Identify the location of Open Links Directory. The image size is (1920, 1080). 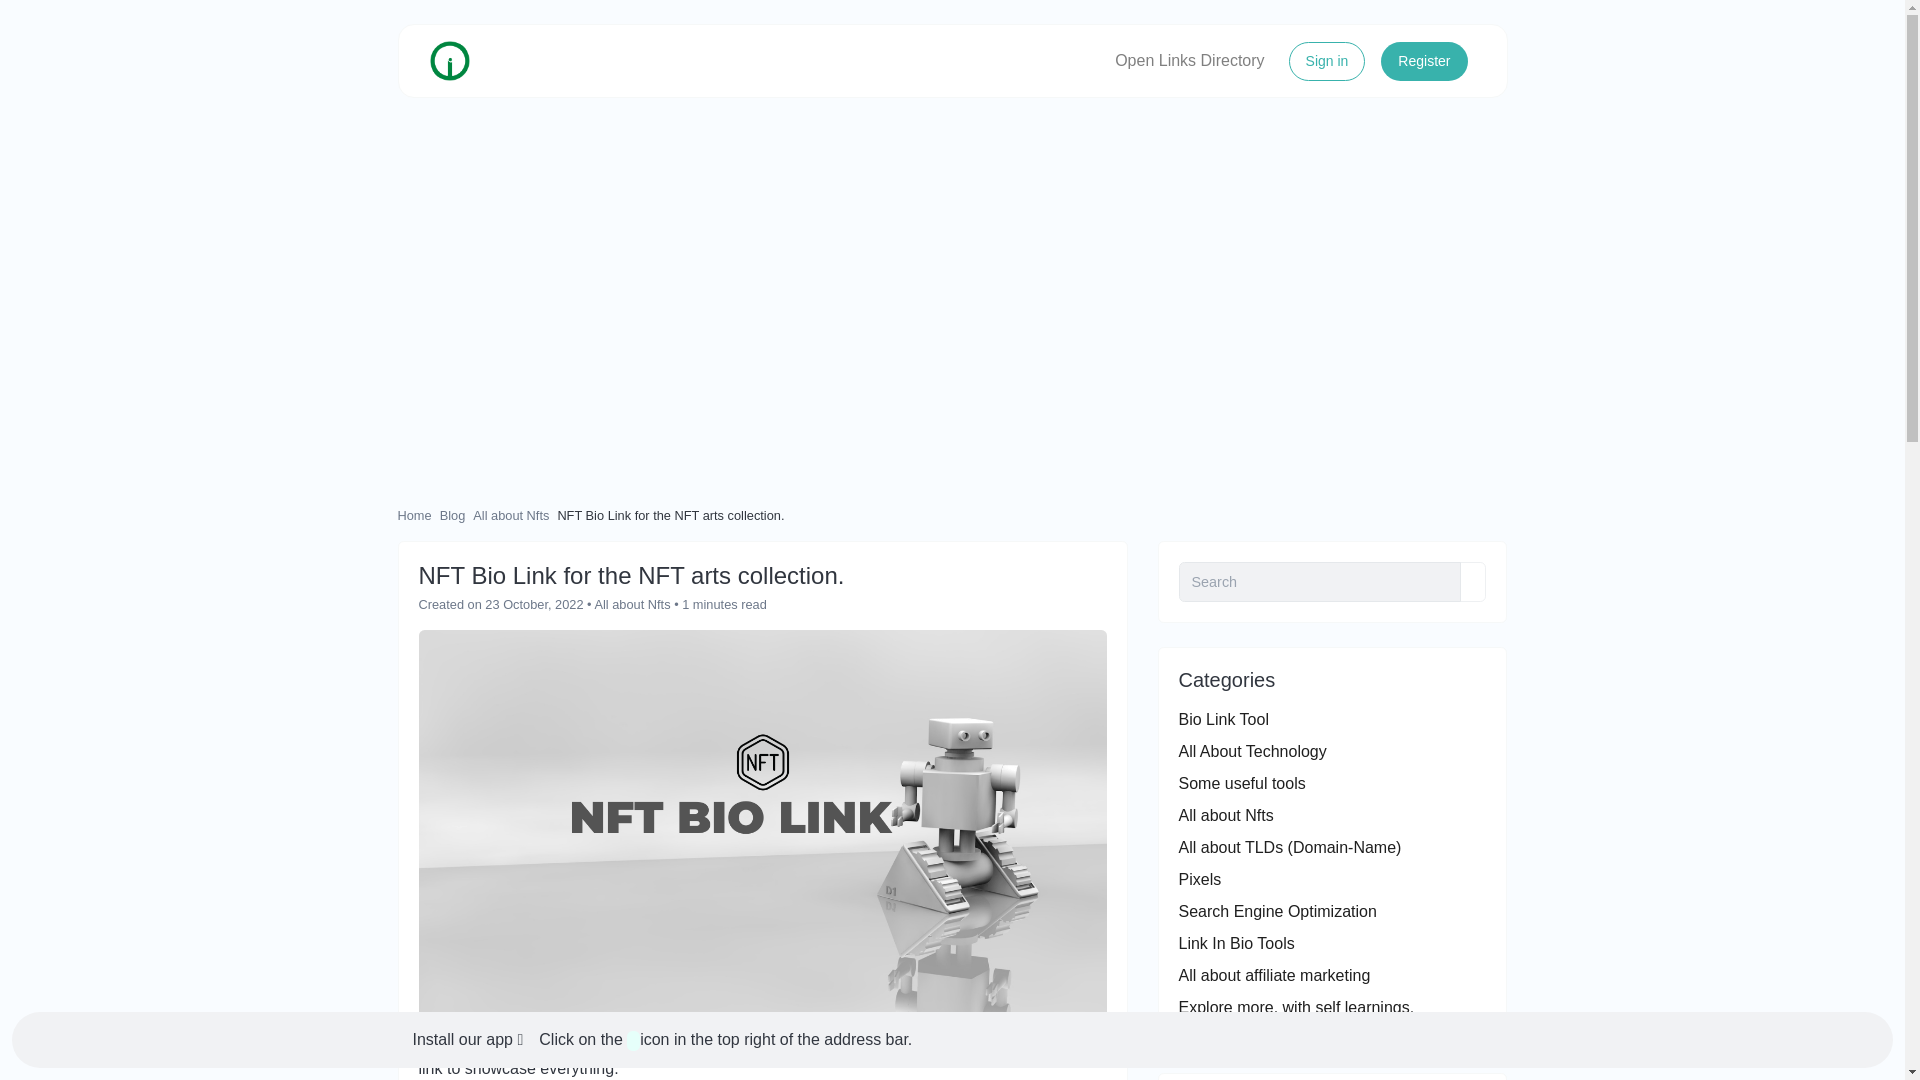
(1189, 61).